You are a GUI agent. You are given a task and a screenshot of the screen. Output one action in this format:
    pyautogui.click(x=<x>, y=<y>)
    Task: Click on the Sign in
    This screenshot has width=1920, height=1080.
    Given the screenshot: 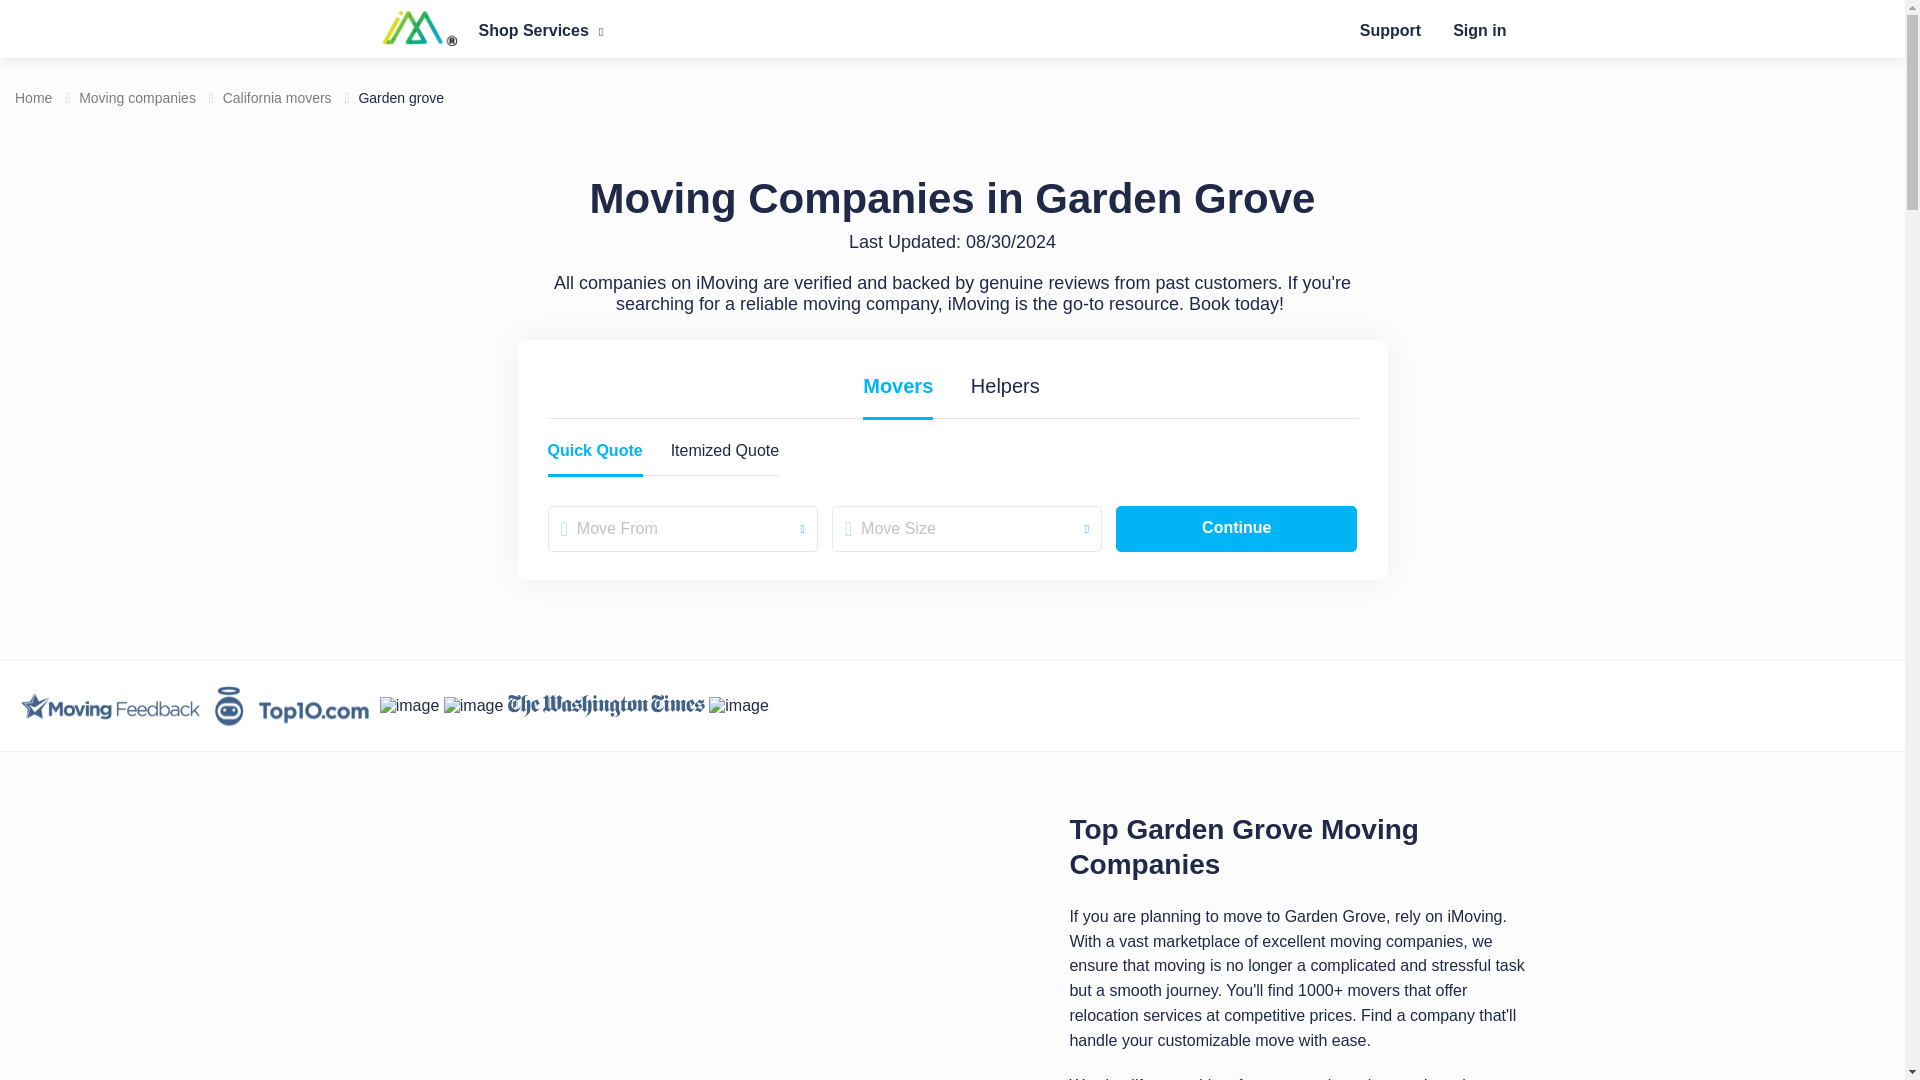 What is the action you would take?
    pyautogui.click(x=1479, y=30)
    